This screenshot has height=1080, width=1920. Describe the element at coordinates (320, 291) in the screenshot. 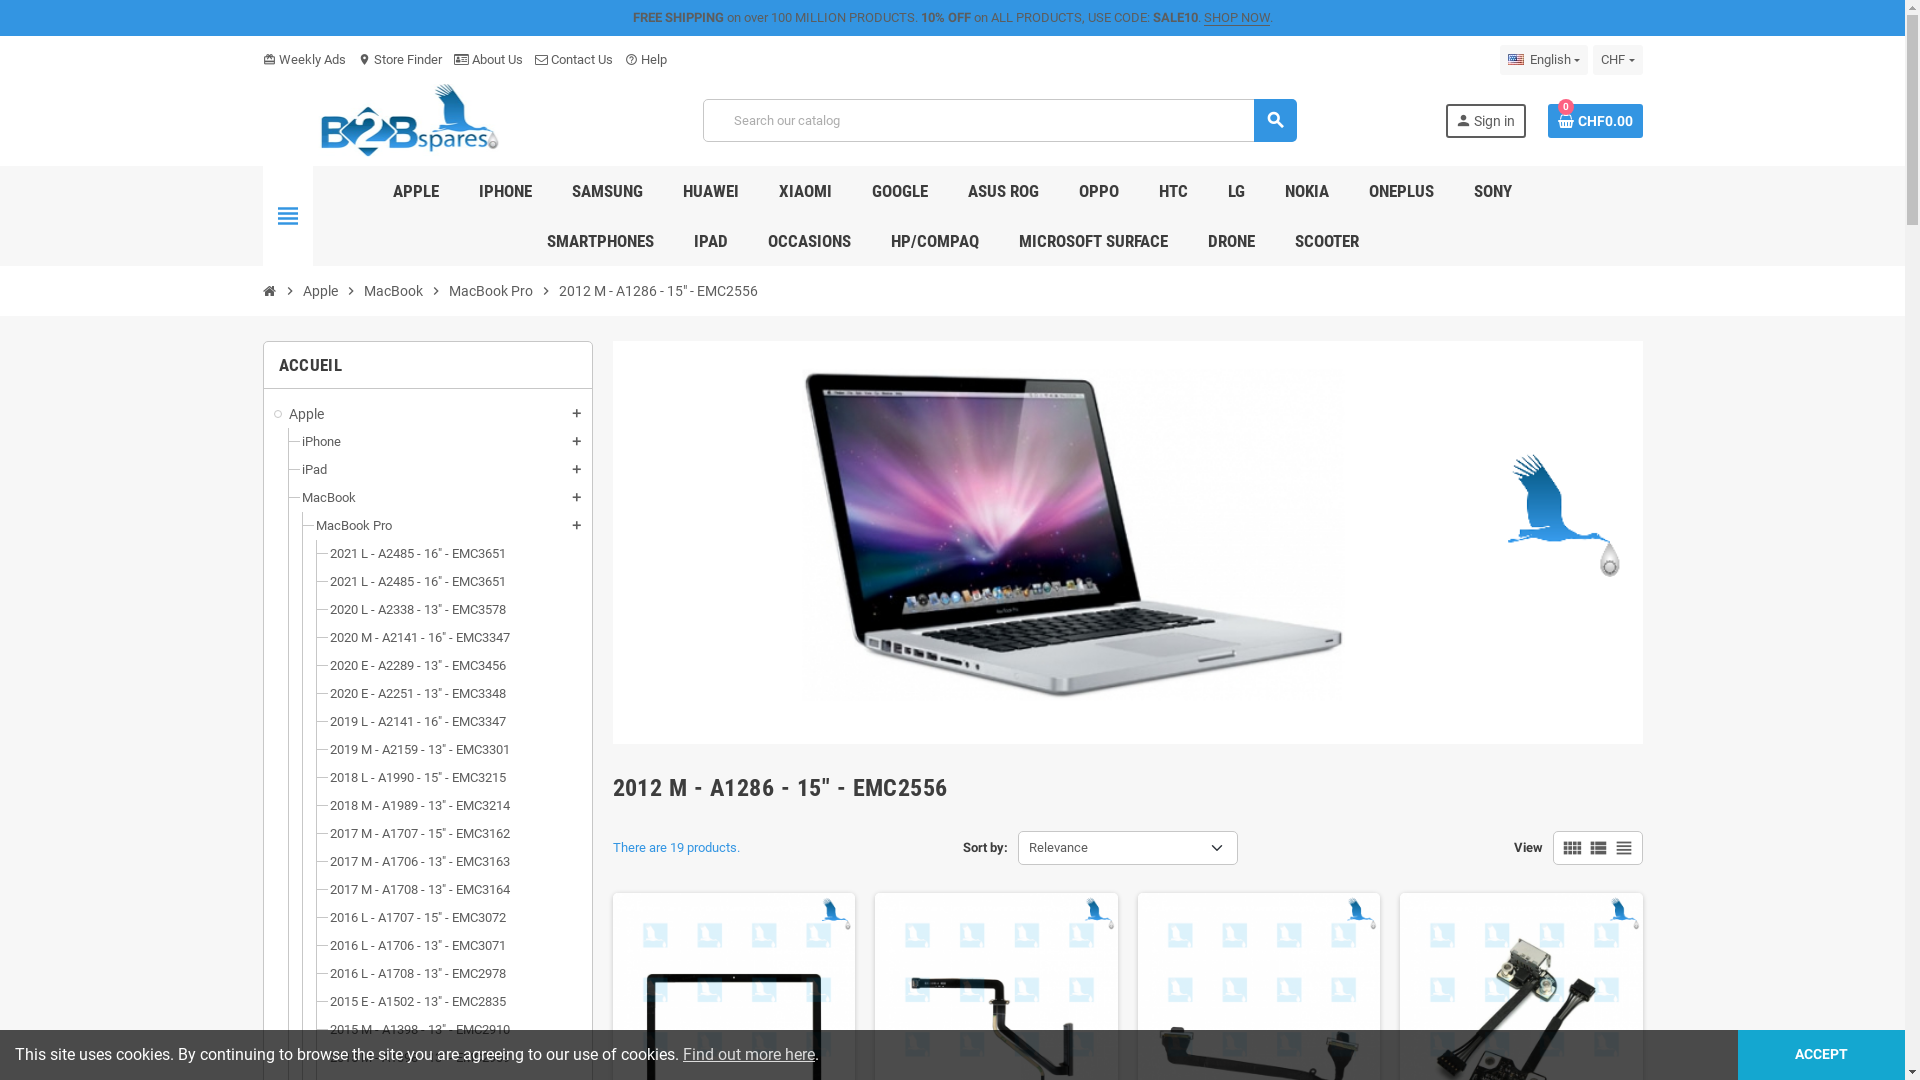

I see `Apple` at that location.